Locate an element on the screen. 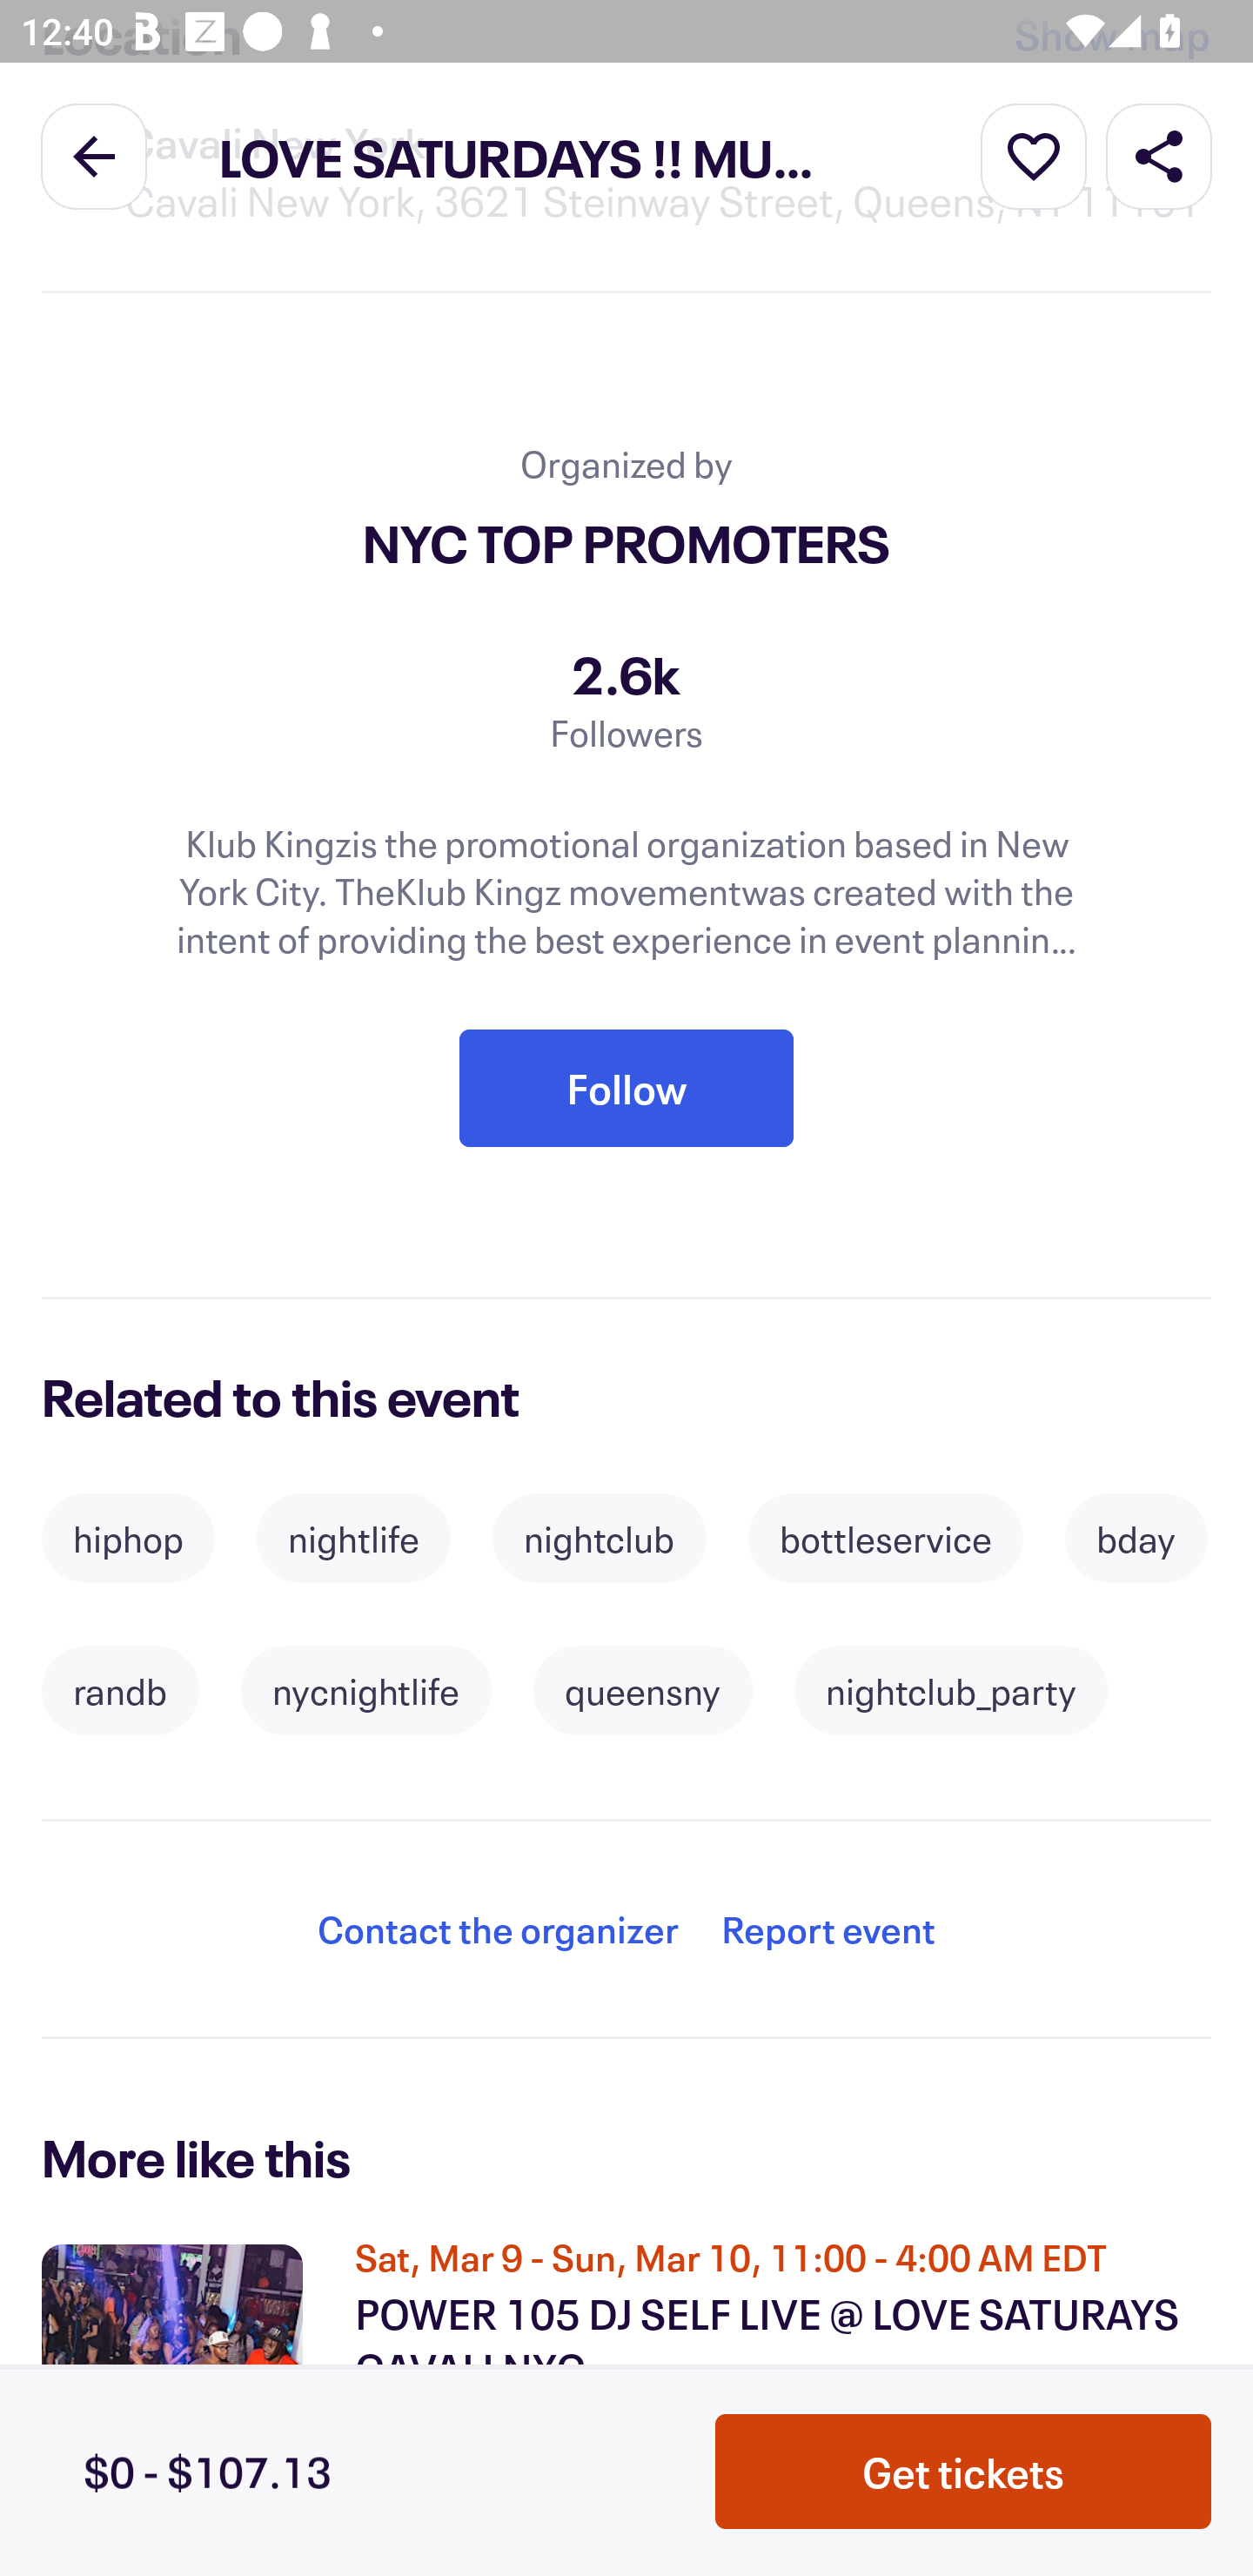 The image size is (1253, 2576). Report event is located at coordinates (828, 1929).